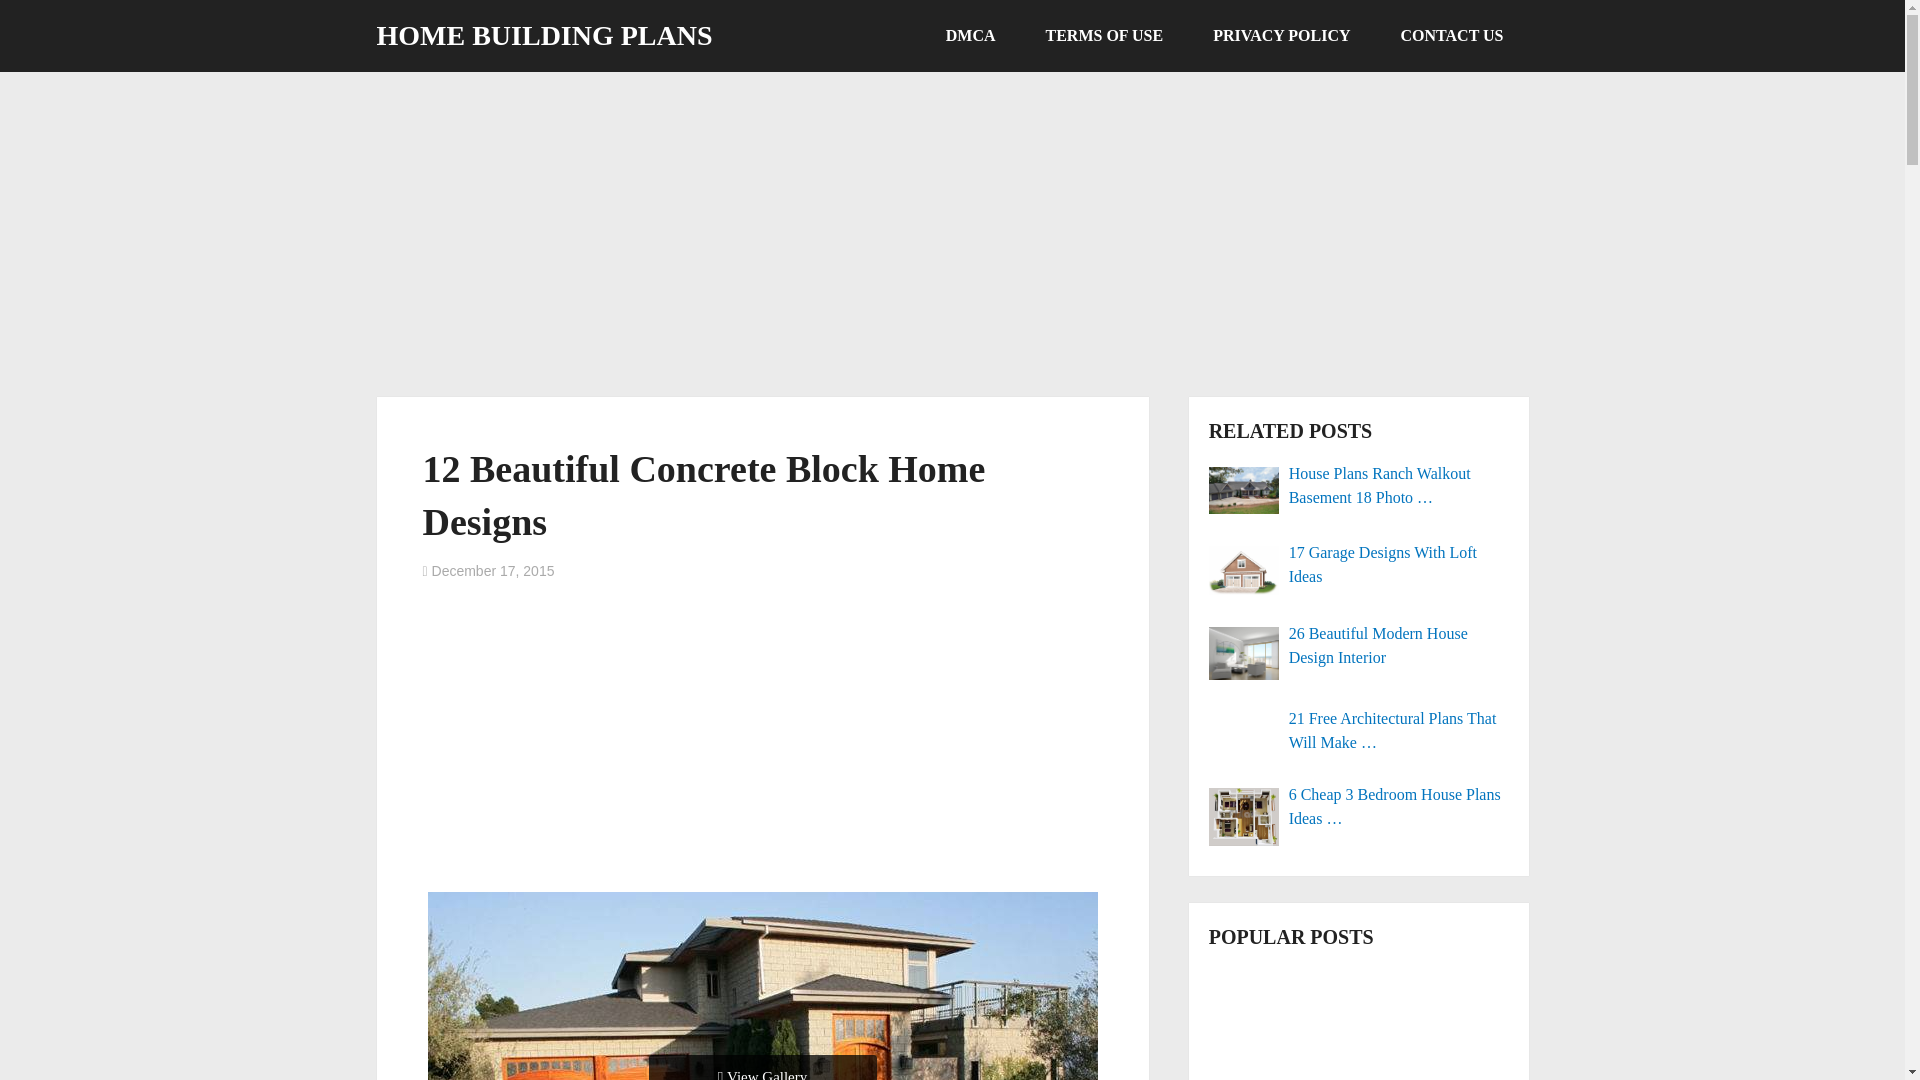 This screenshot has width=1920, height=1080. I want to click on Advertisement, so click(762, 742).